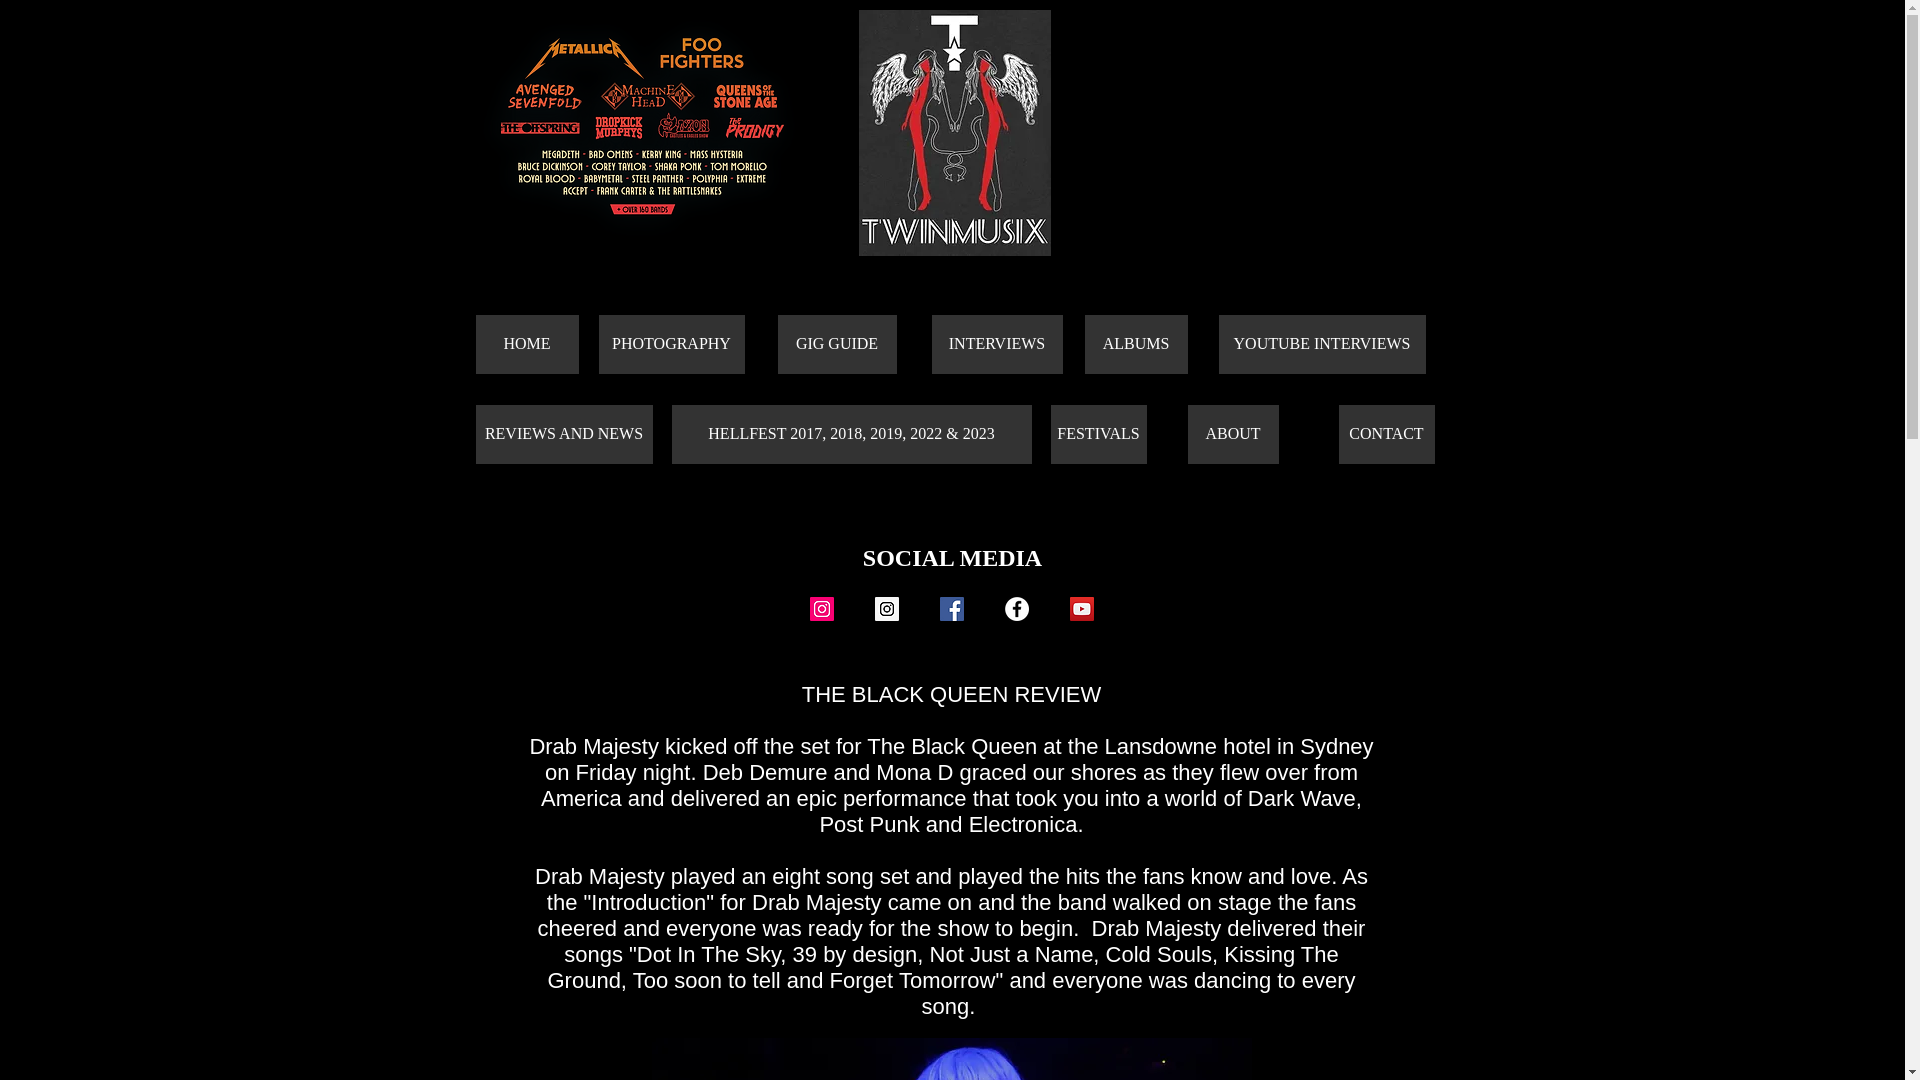  Describe the element at coordinates (528, 344) in the screenshot. I see `HOME` at that location.